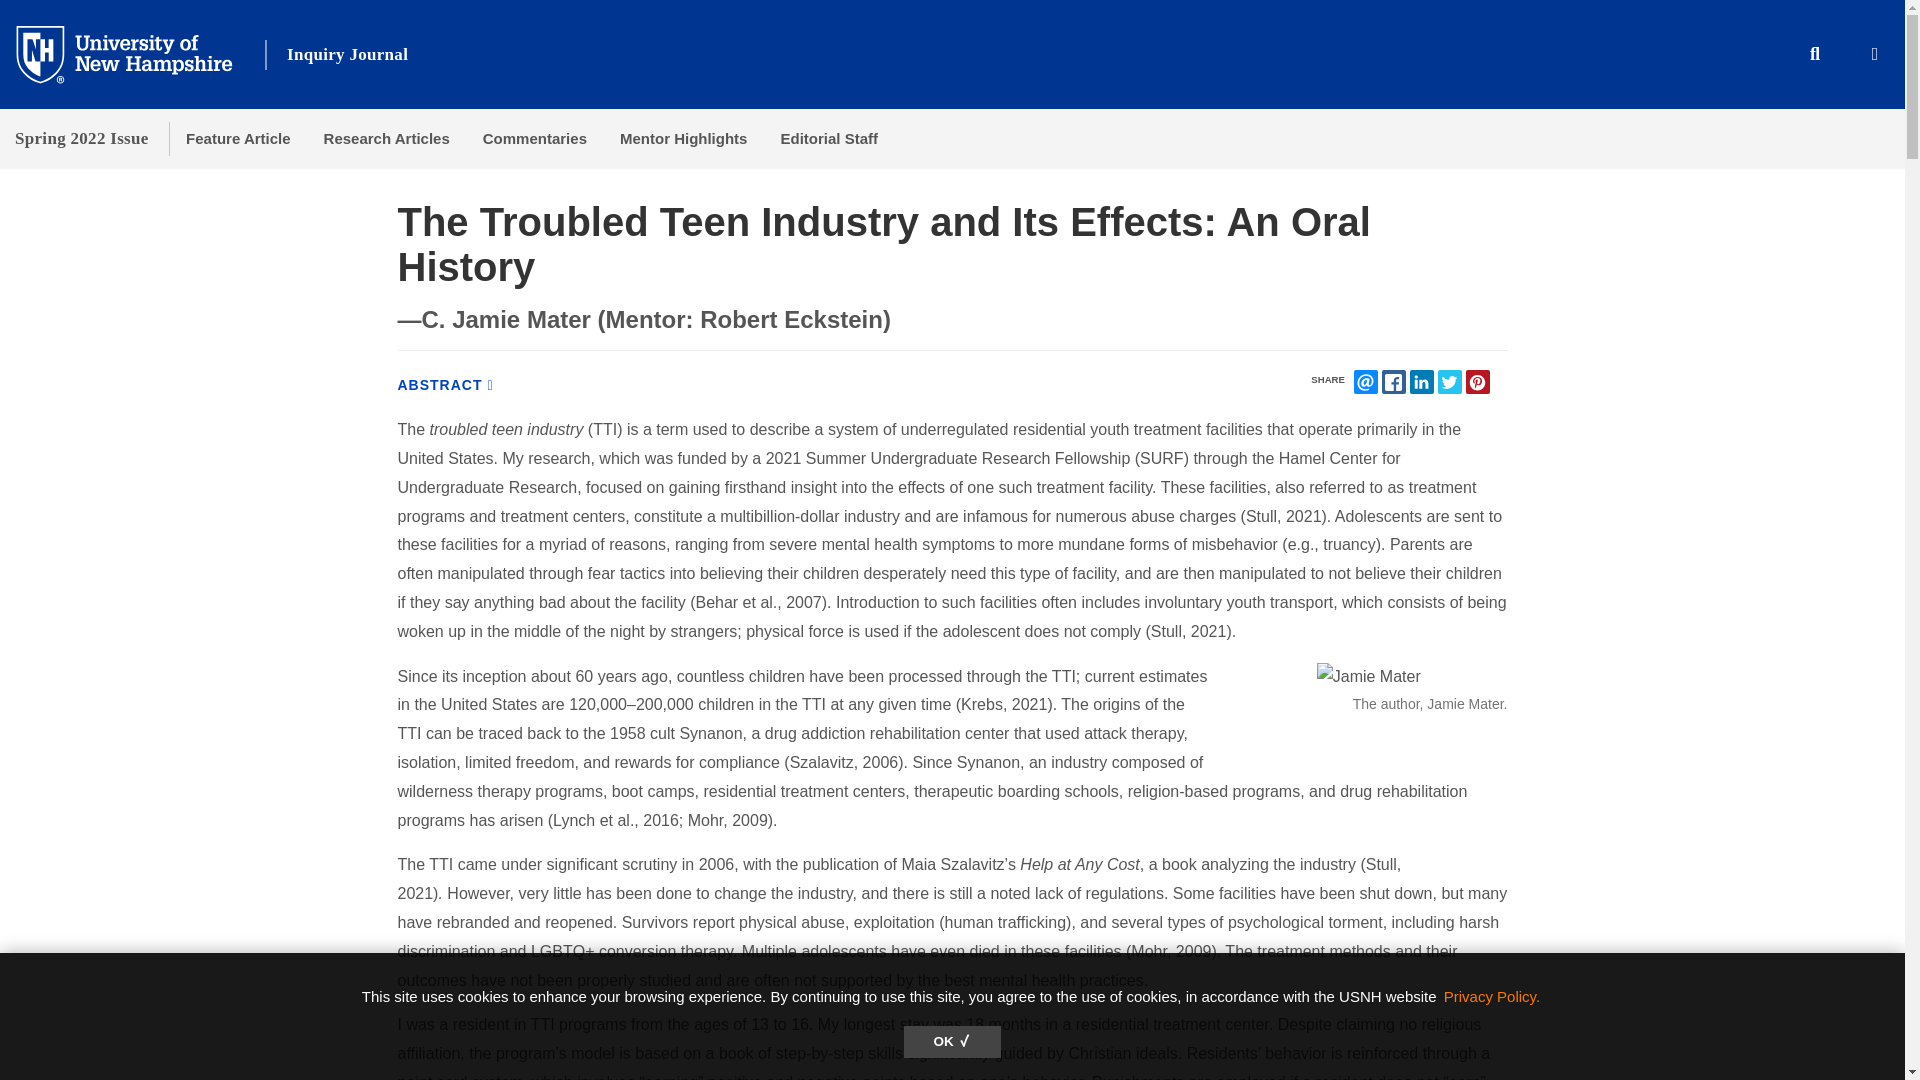 The height and width of the screenshot is (1080, 1920). Describe the element at coordinates (386, 138) in the screenshot. I see `Research Articles` at that location.